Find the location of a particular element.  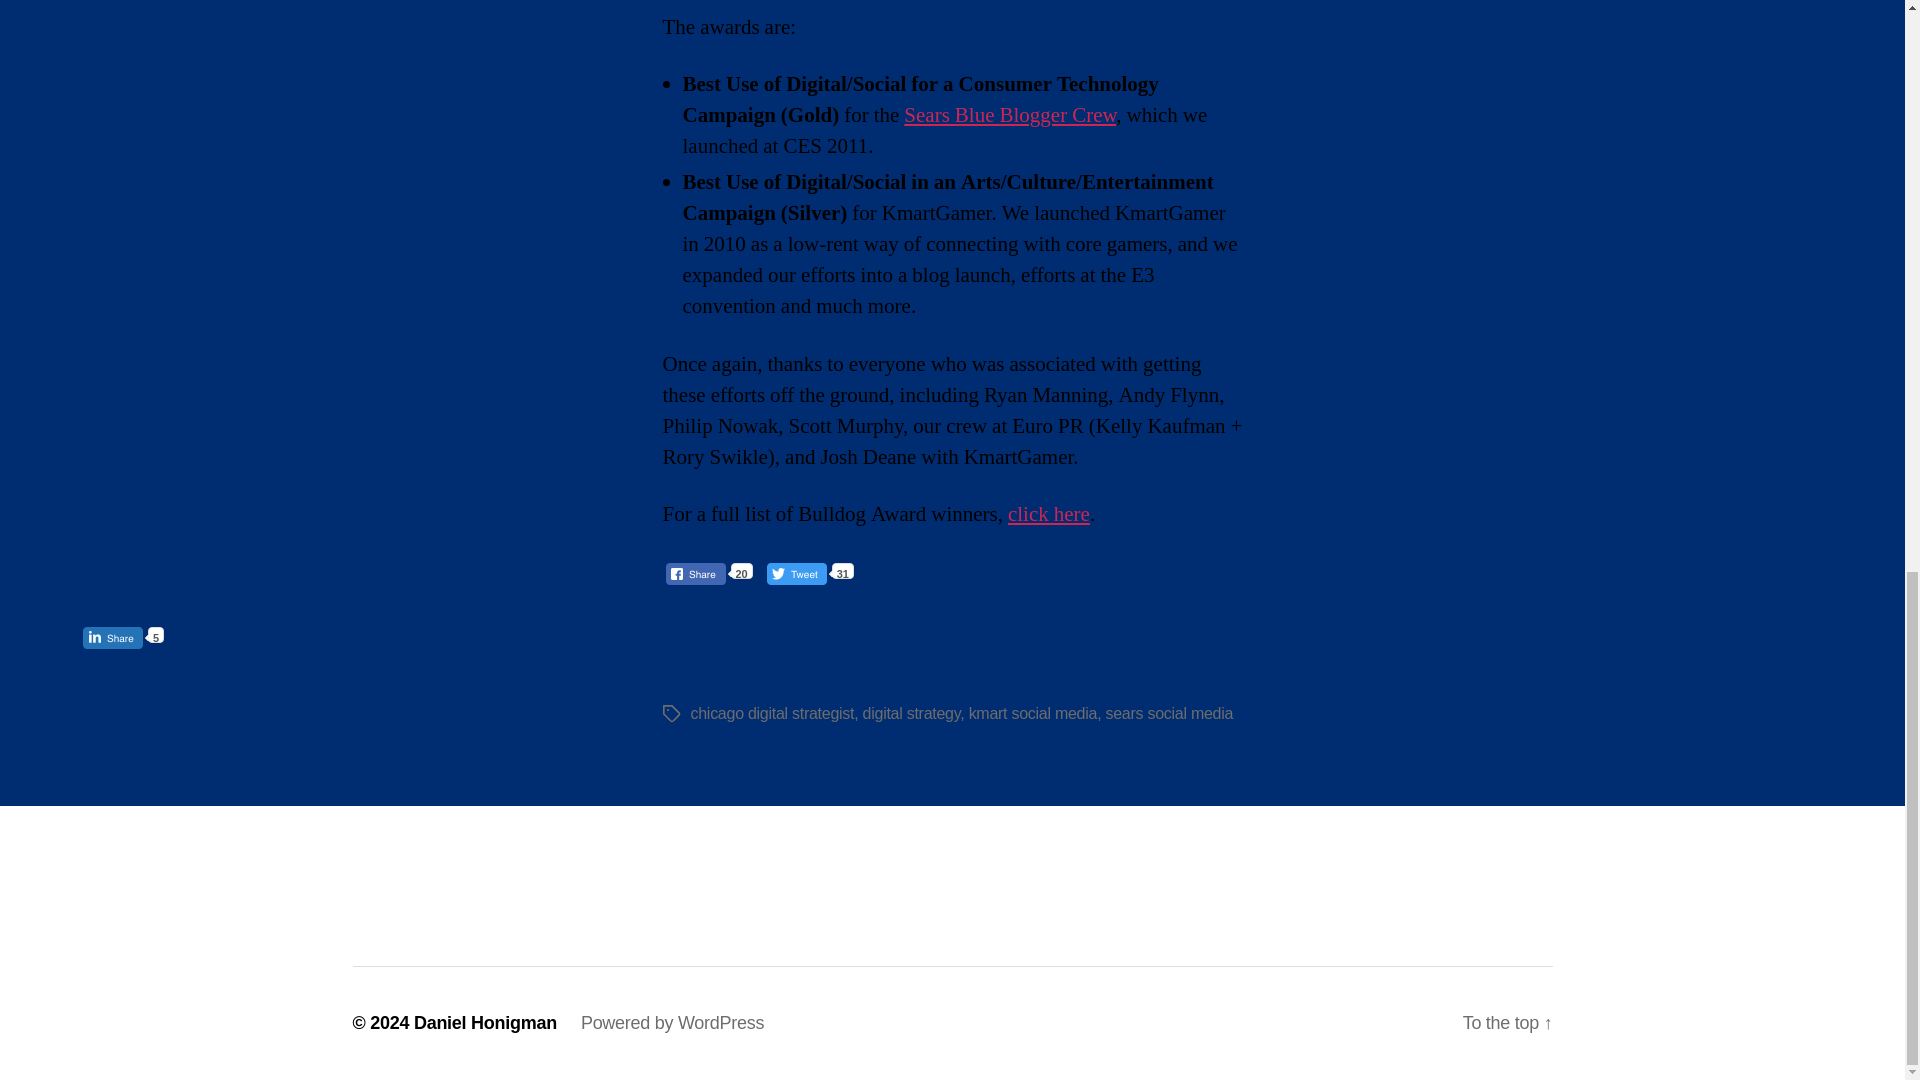

Powered by WordPress is located at coordinates (672, 1022).